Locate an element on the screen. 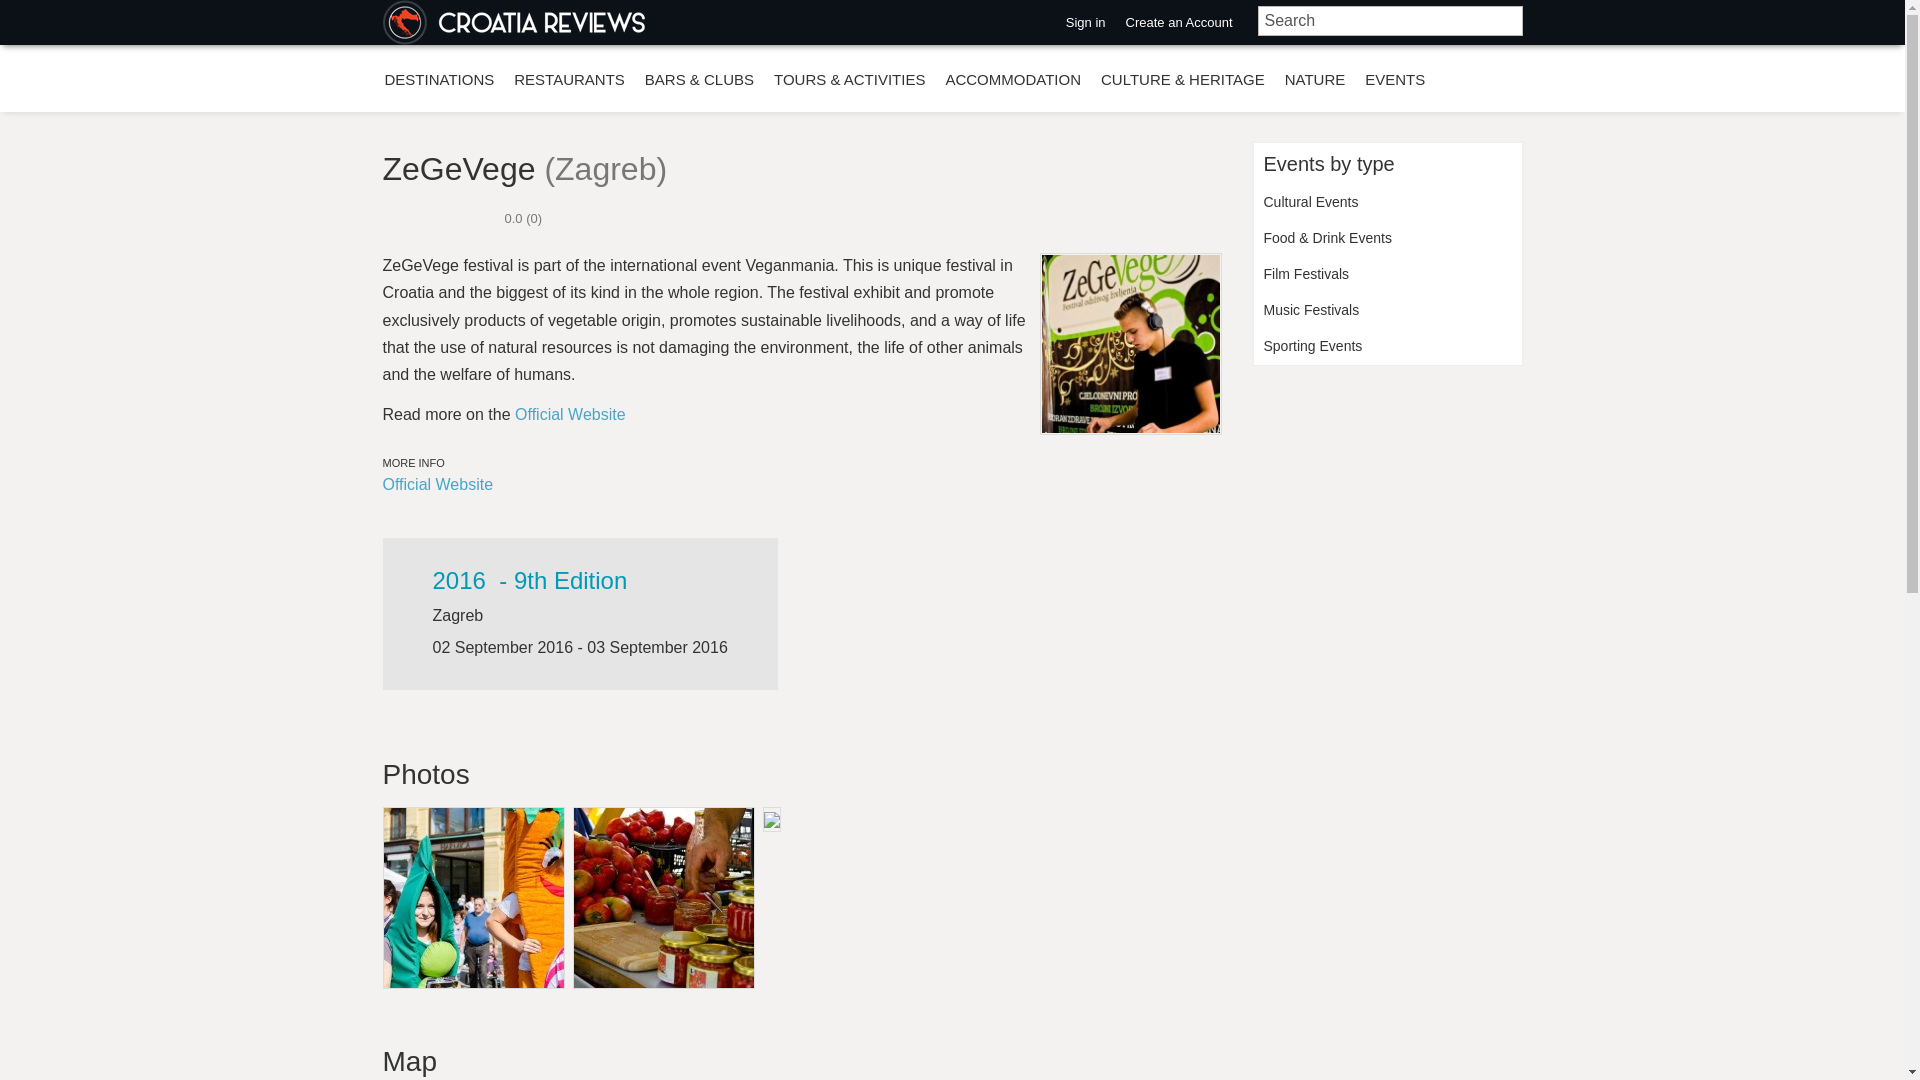 Image resolution: width=1920 pixels, height=1080 pixels. RESTAURANTS is located at coordinates (569, 79).